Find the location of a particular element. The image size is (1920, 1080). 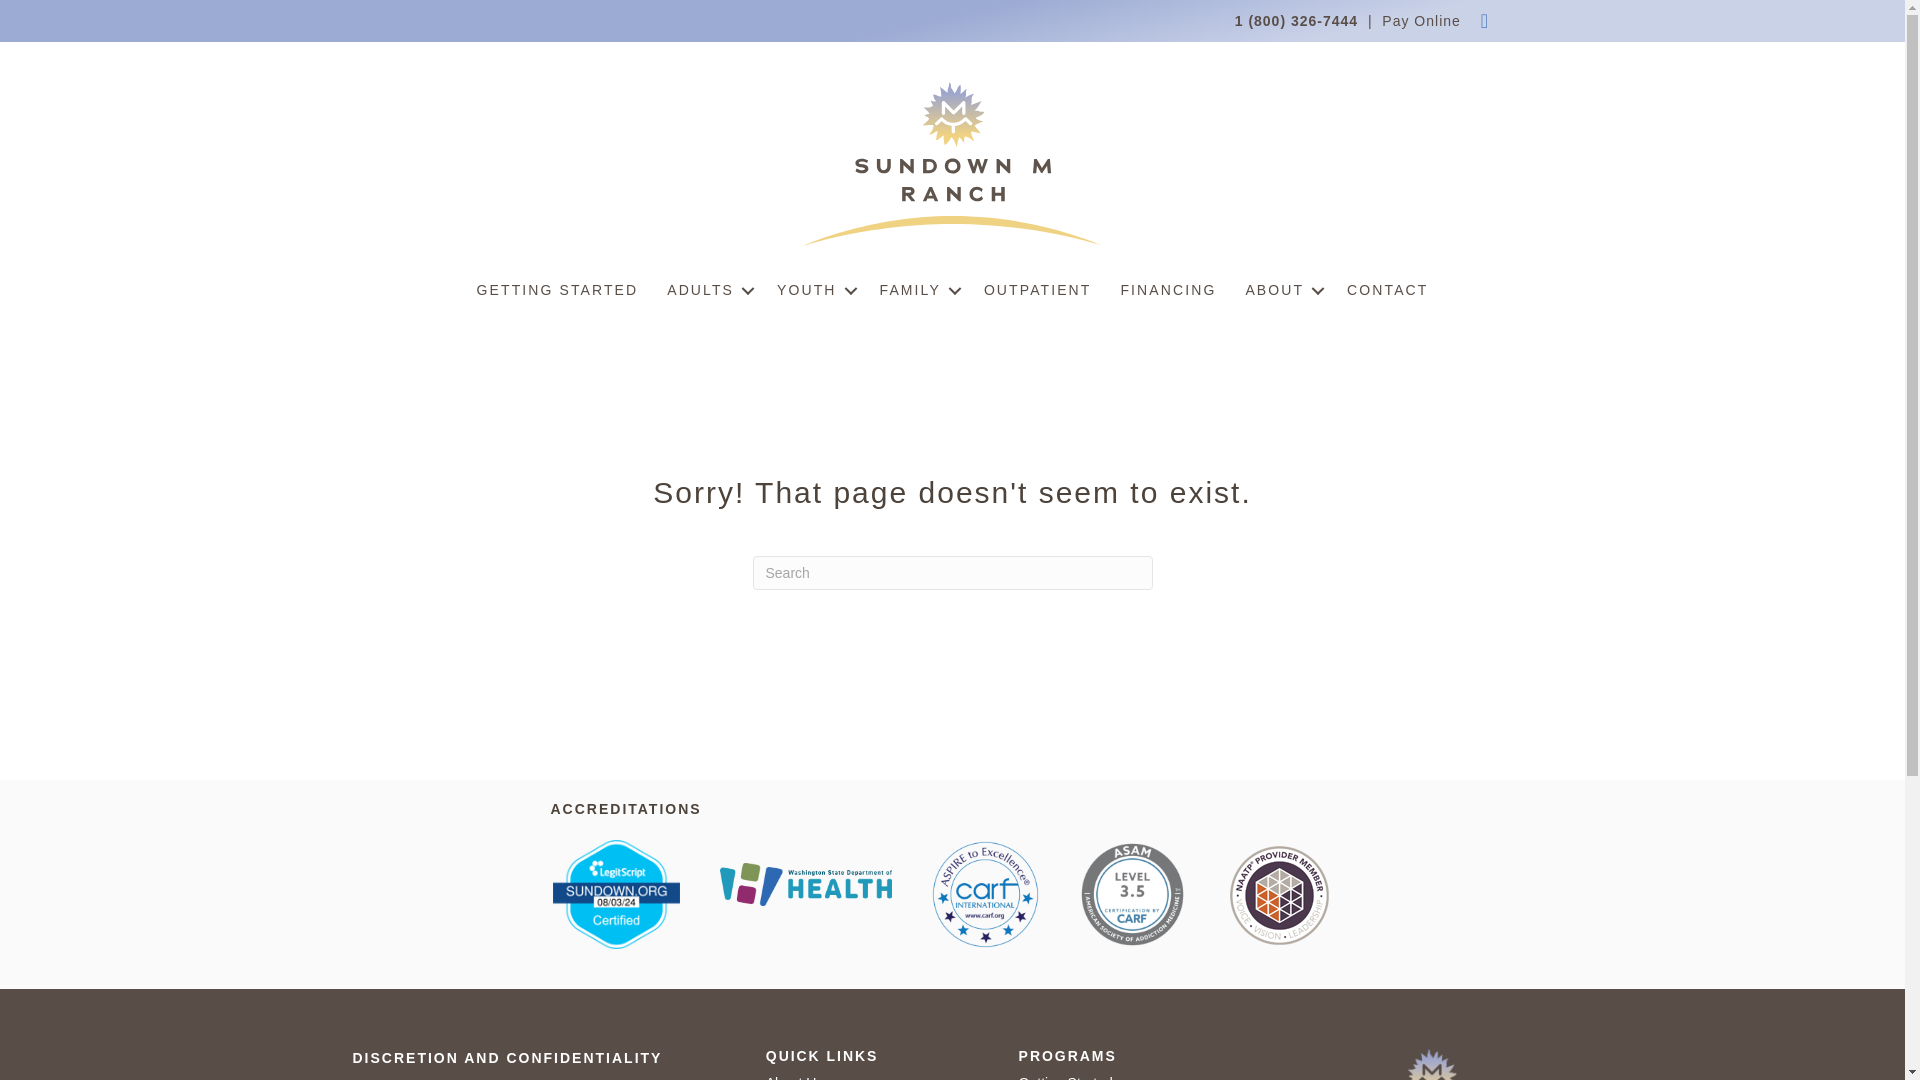

CONTACT is located at coordinates (1386, 290).